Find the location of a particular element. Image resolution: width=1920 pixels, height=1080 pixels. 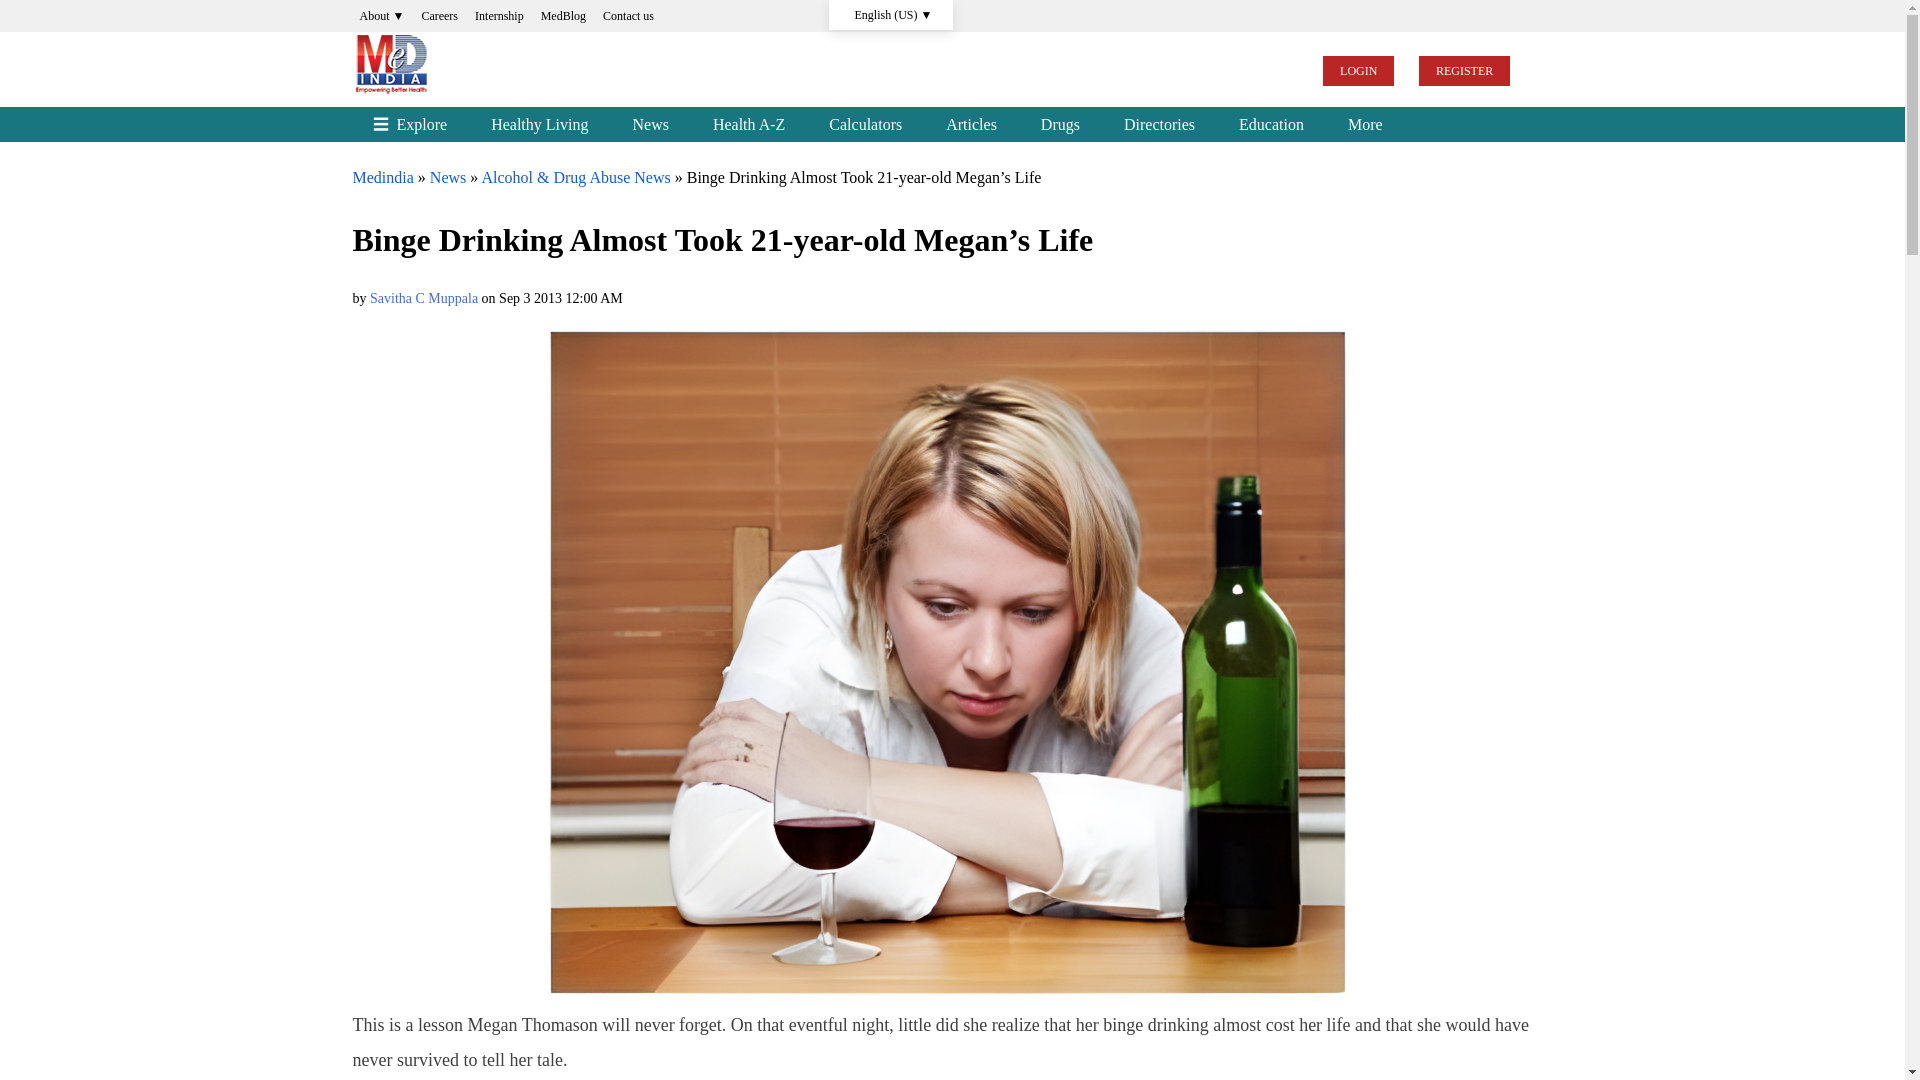

Healthy Living is located at coordinates (539, 124).